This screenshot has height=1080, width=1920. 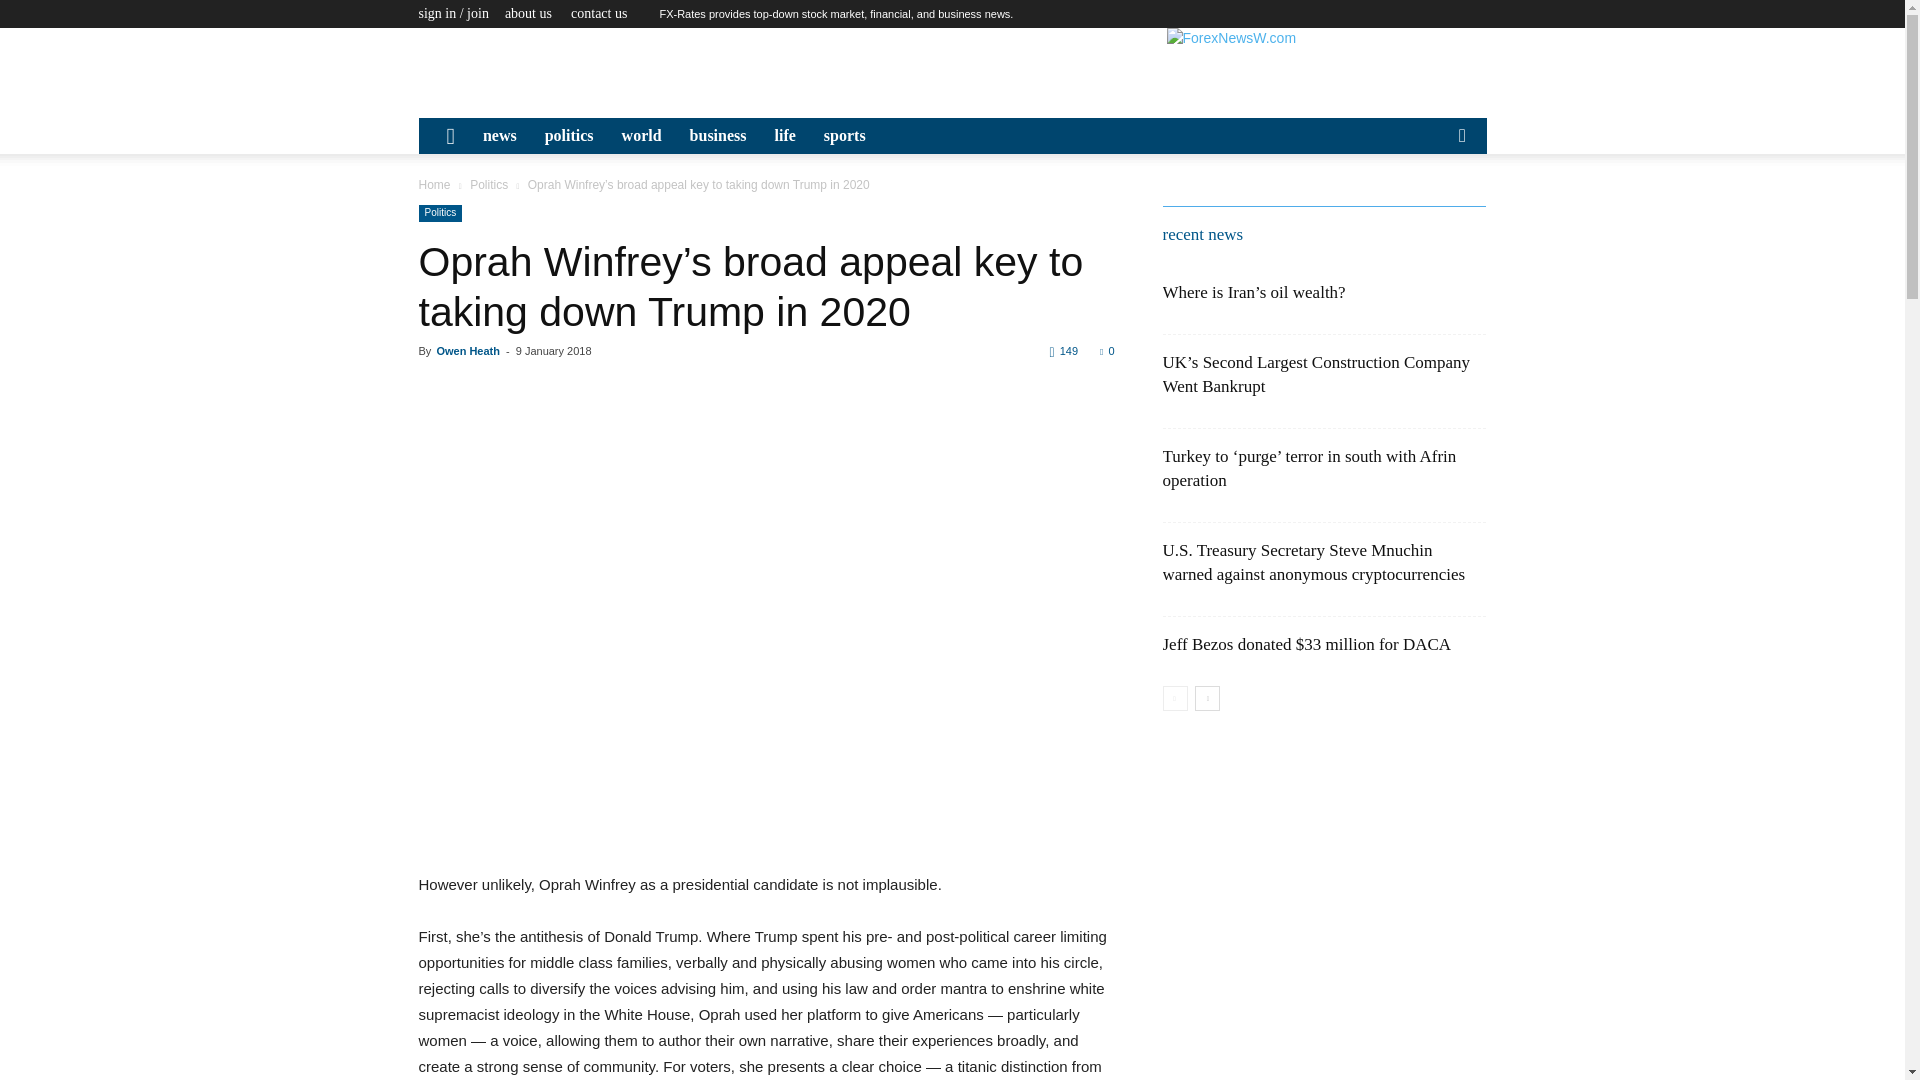 I want to click on Search, so click(x=1430, y=210).